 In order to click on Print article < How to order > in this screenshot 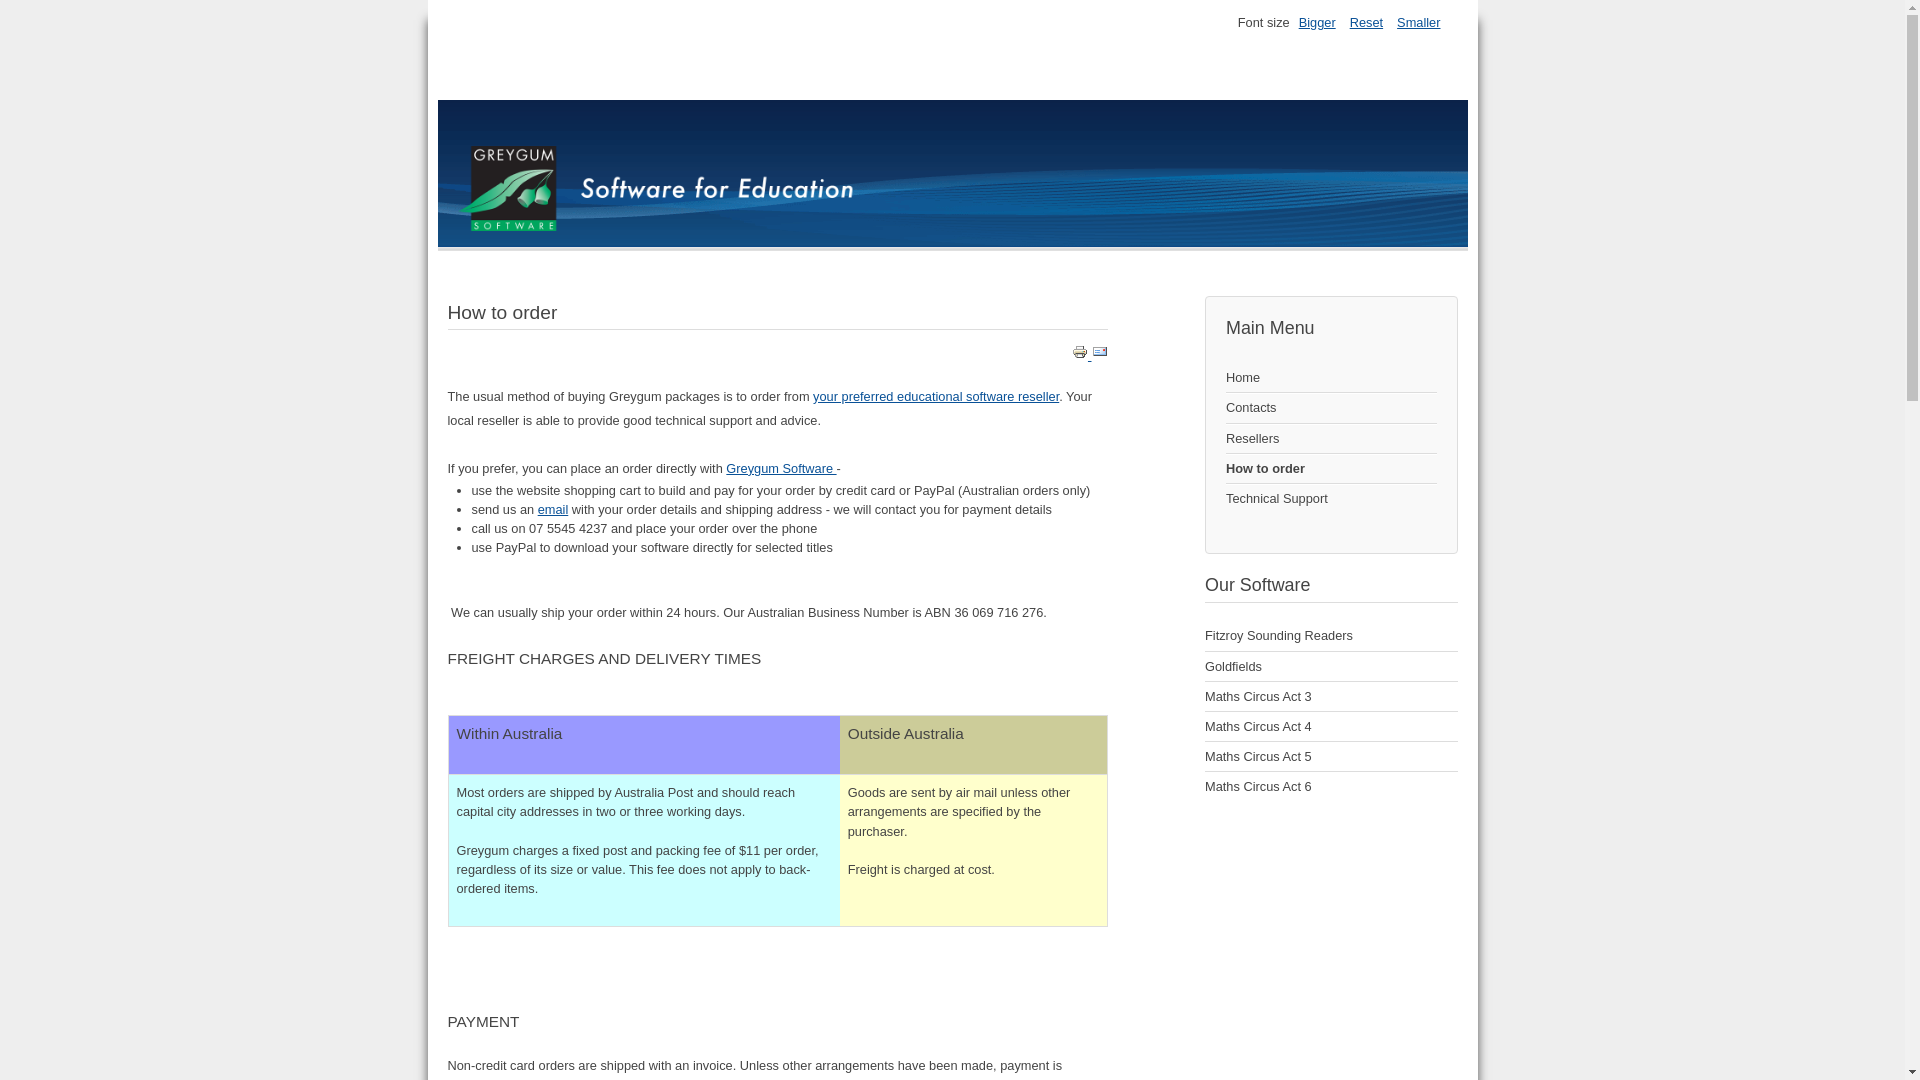, I will do `click(1082, 356)`.